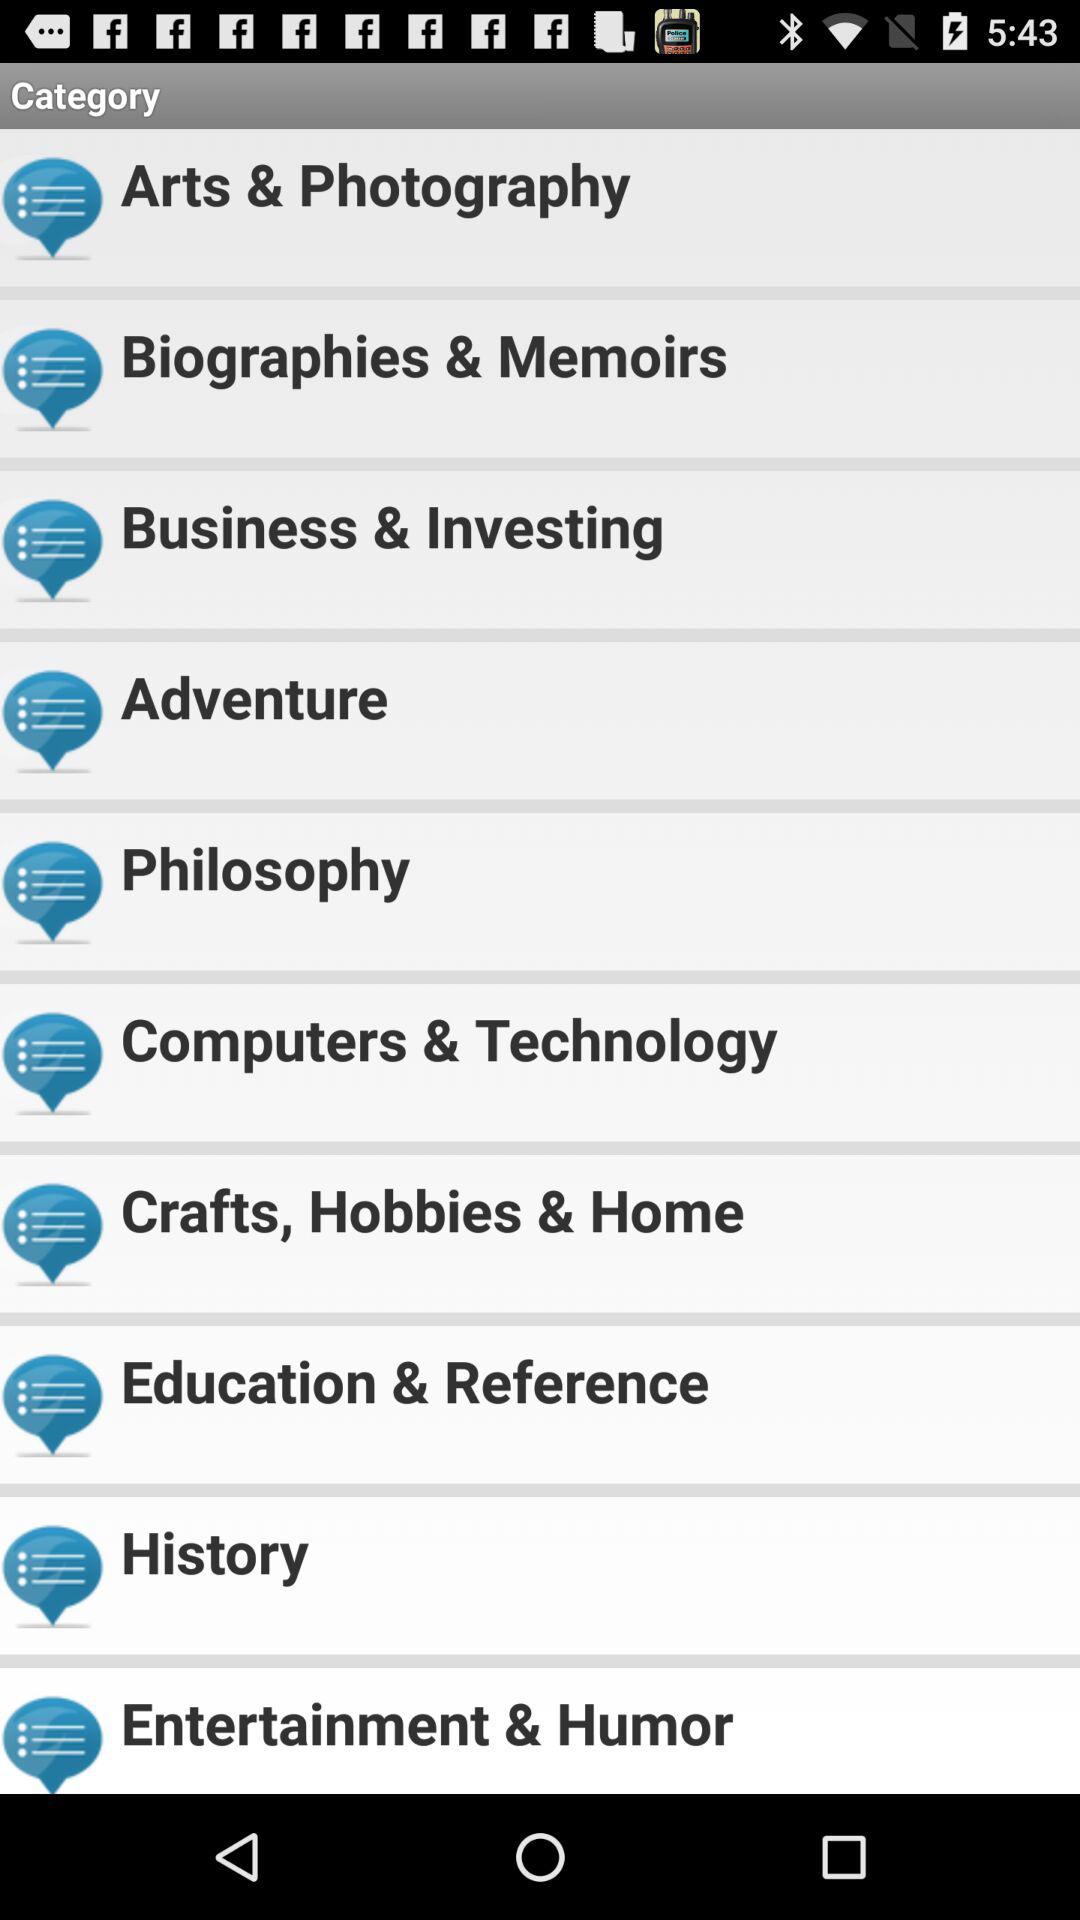  I want to click on click biographies & memoirs icon, so click(592, 346).